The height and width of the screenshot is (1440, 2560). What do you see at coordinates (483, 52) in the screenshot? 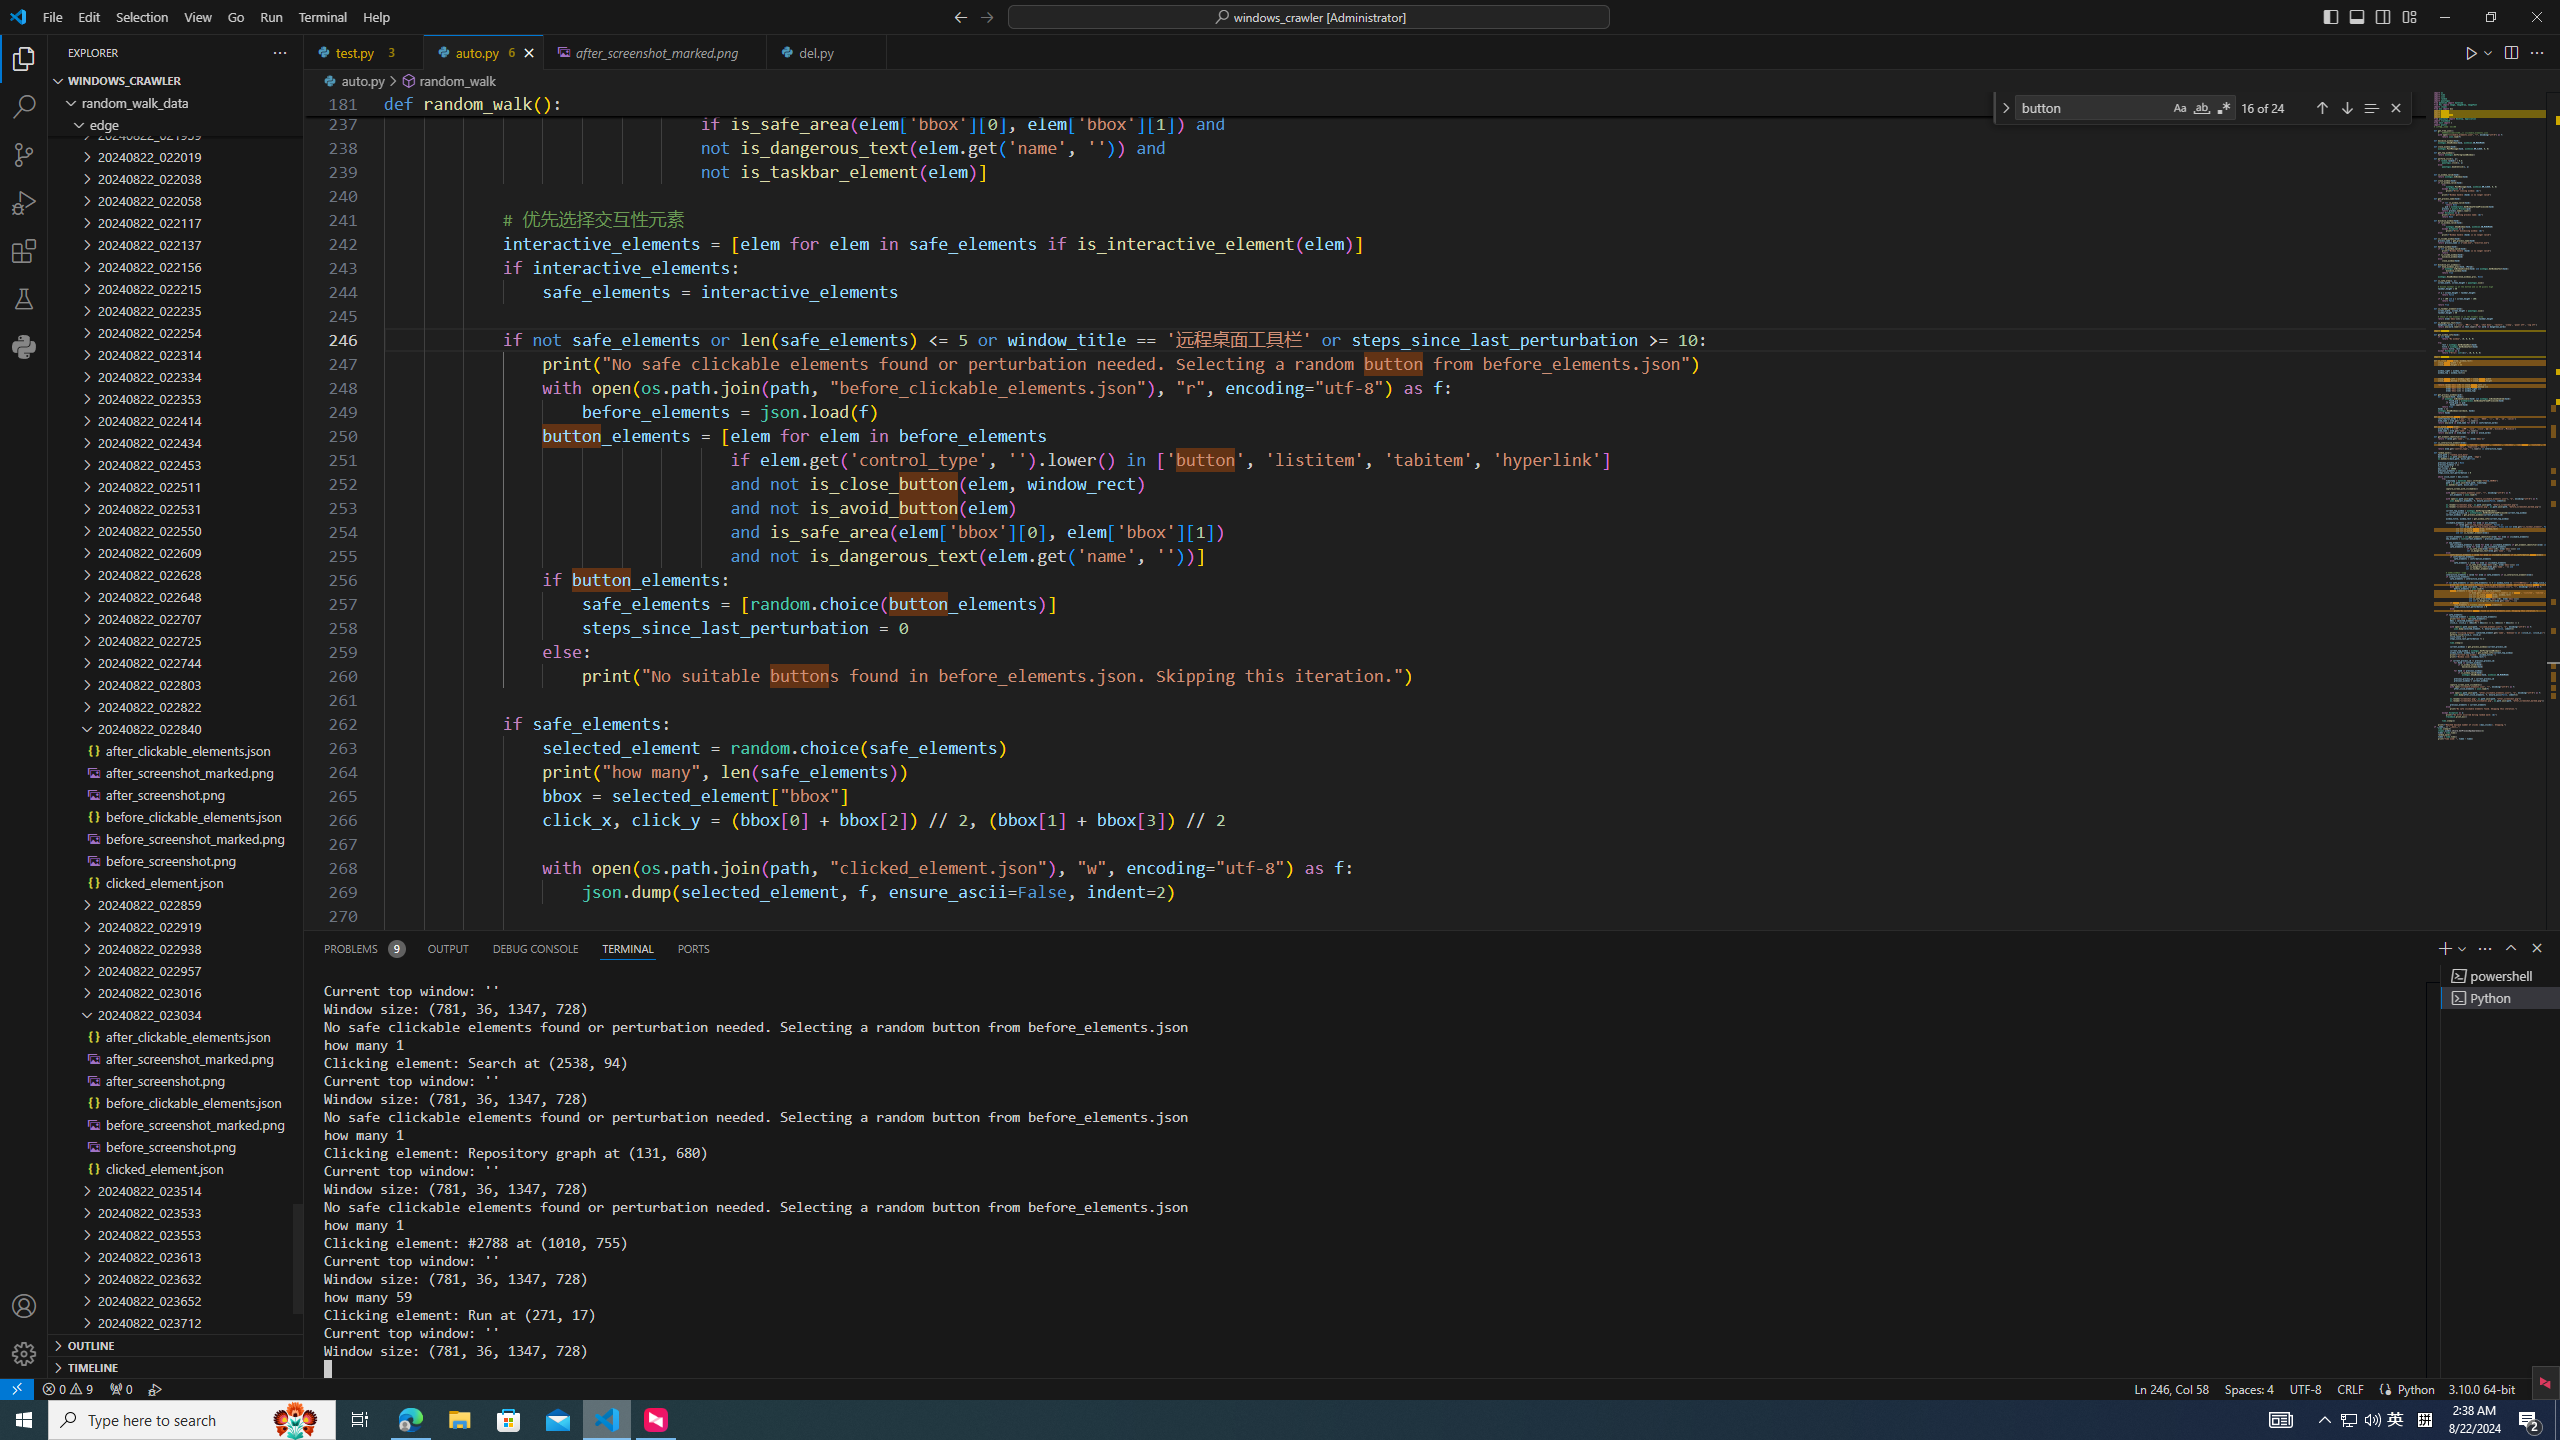
I see `auto.py` at bounding box center [483, 52].